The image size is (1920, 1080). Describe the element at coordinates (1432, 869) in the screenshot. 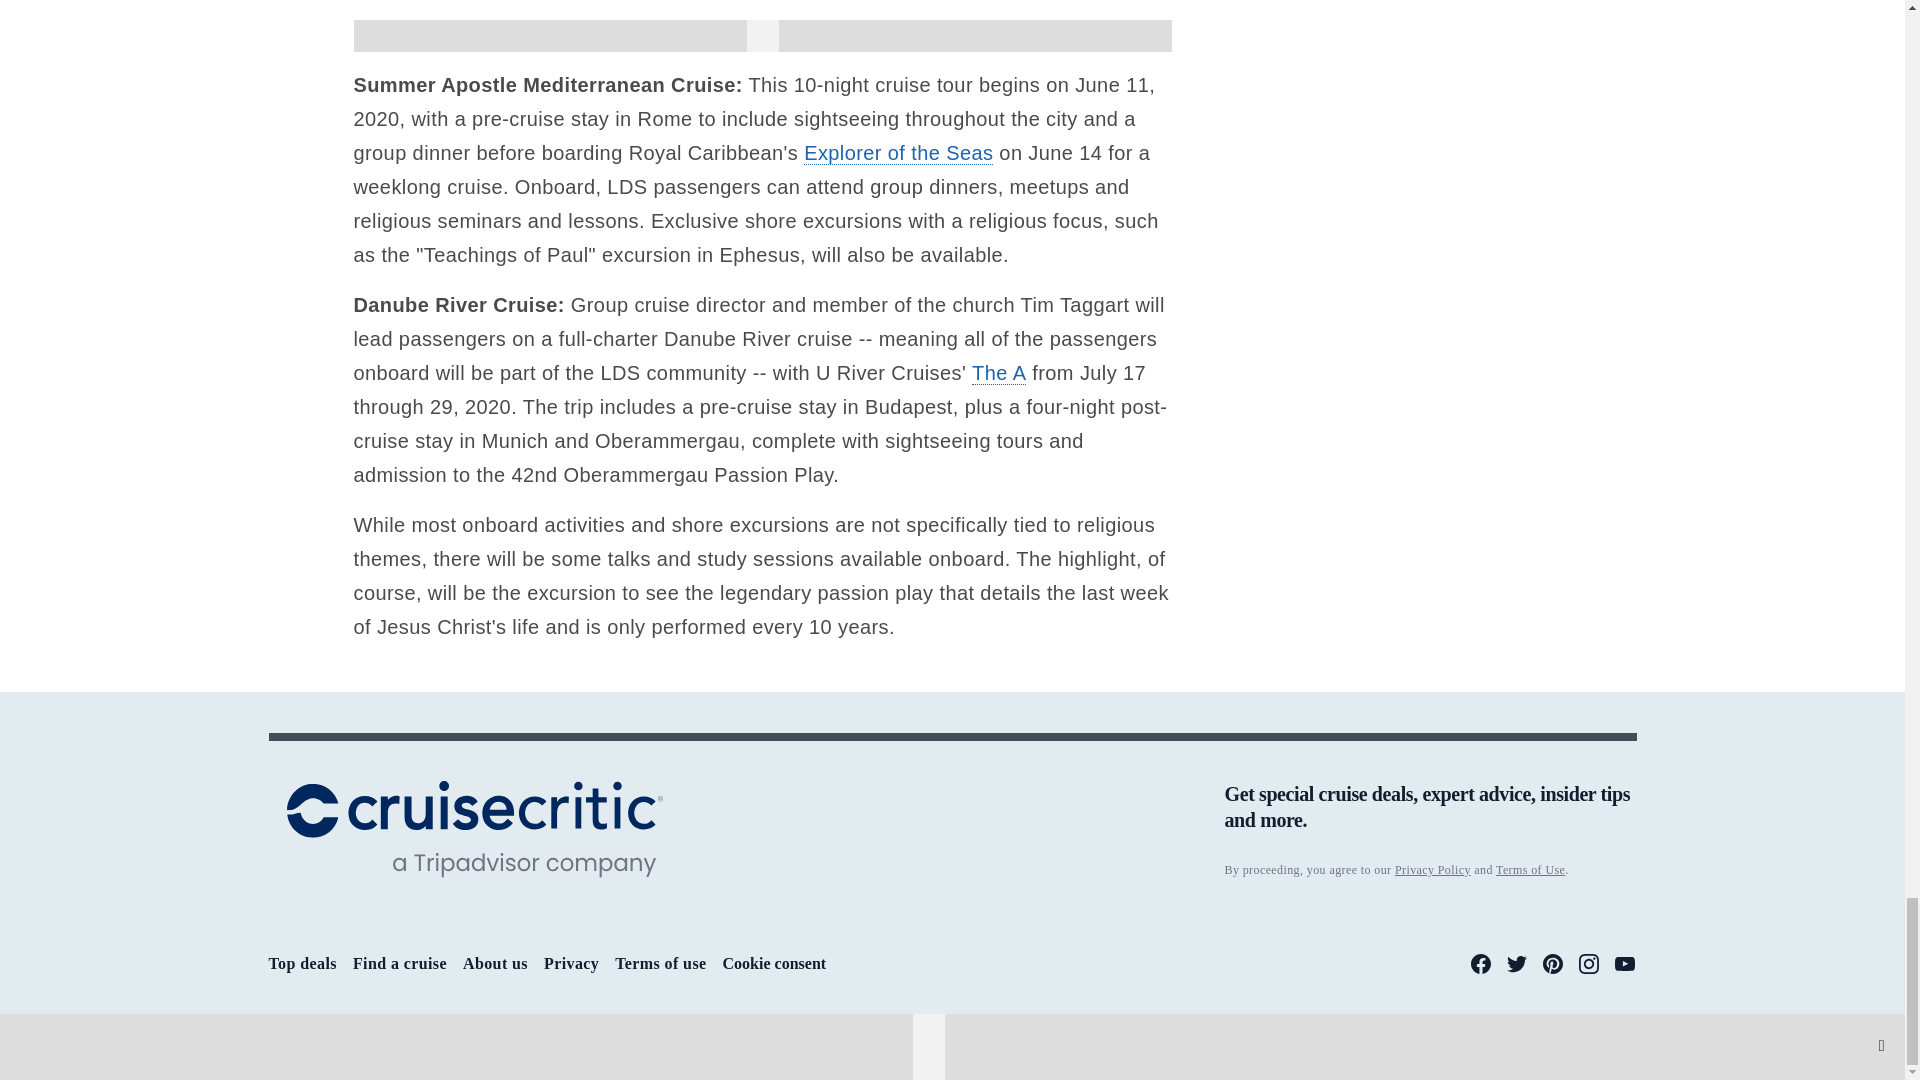

I see `Privacy Policy` at that location.